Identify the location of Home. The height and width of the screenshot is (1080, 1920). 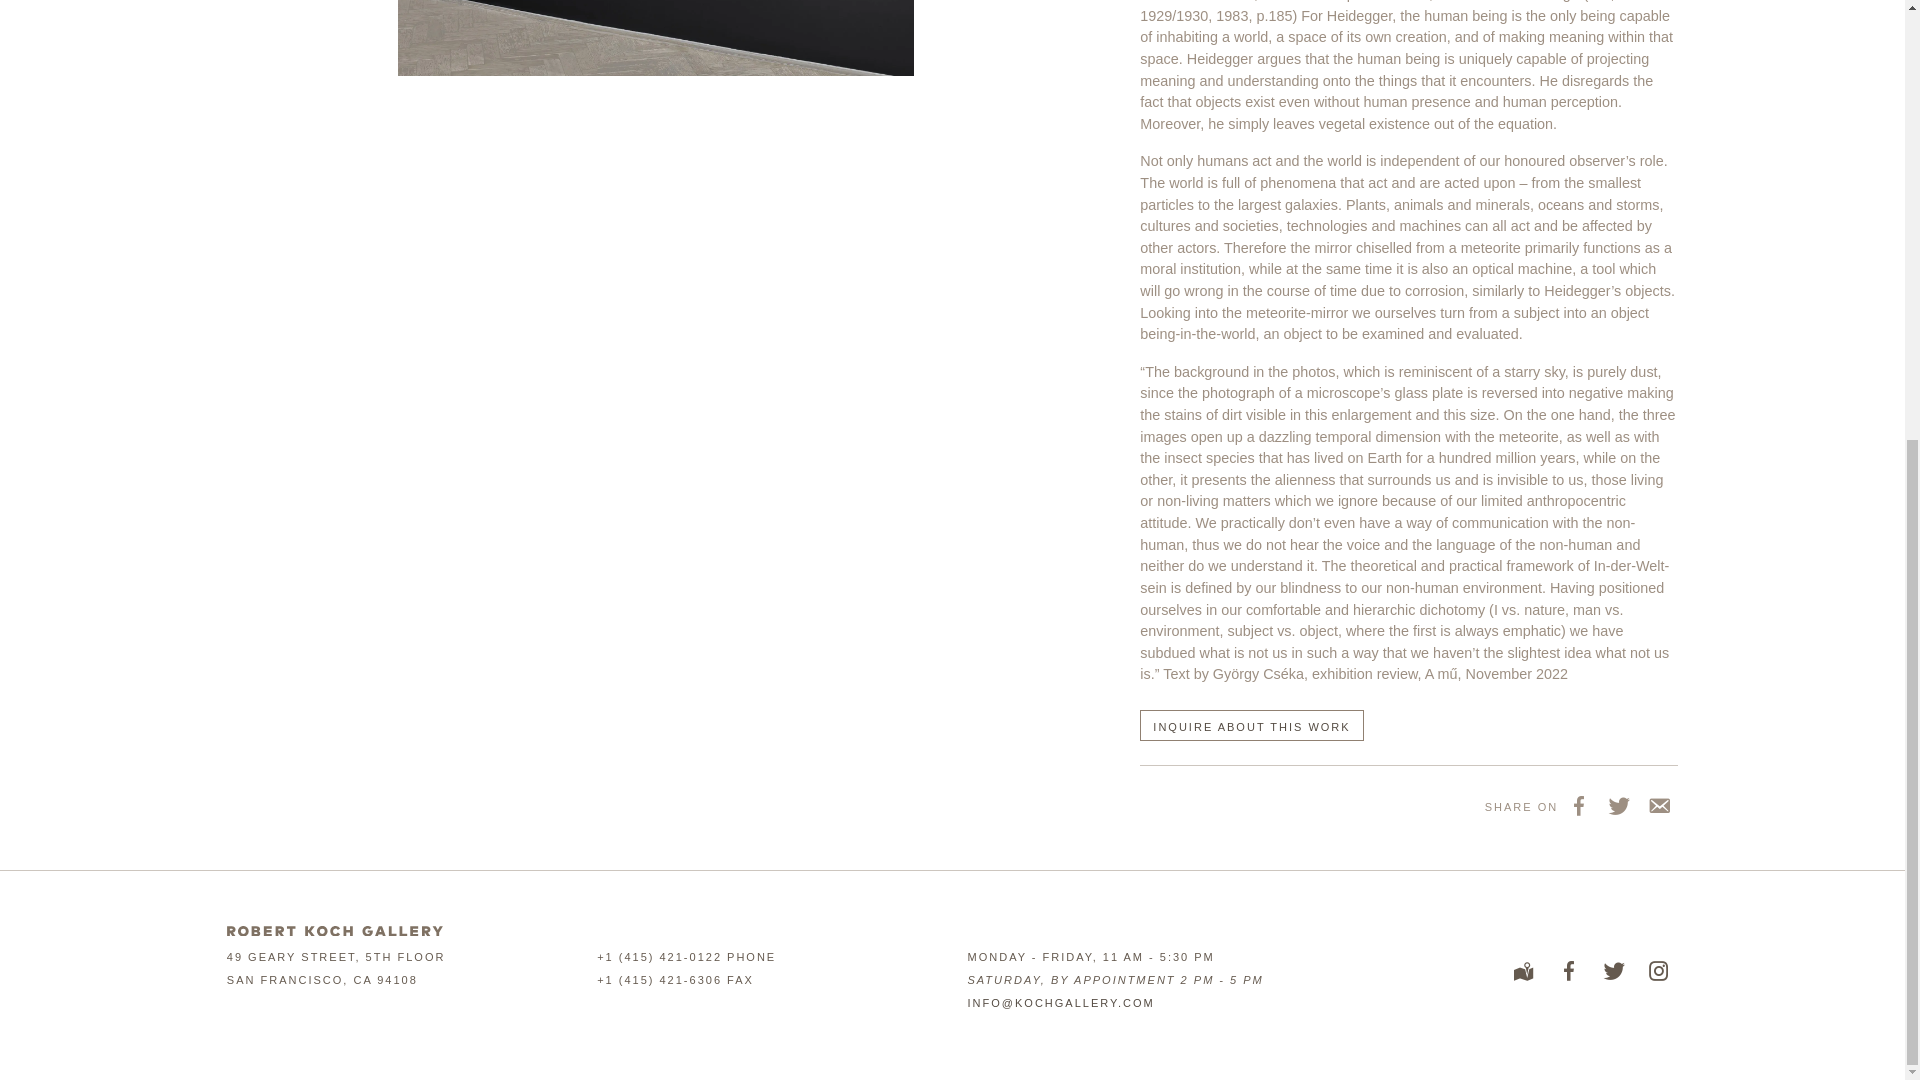
(334, 930).